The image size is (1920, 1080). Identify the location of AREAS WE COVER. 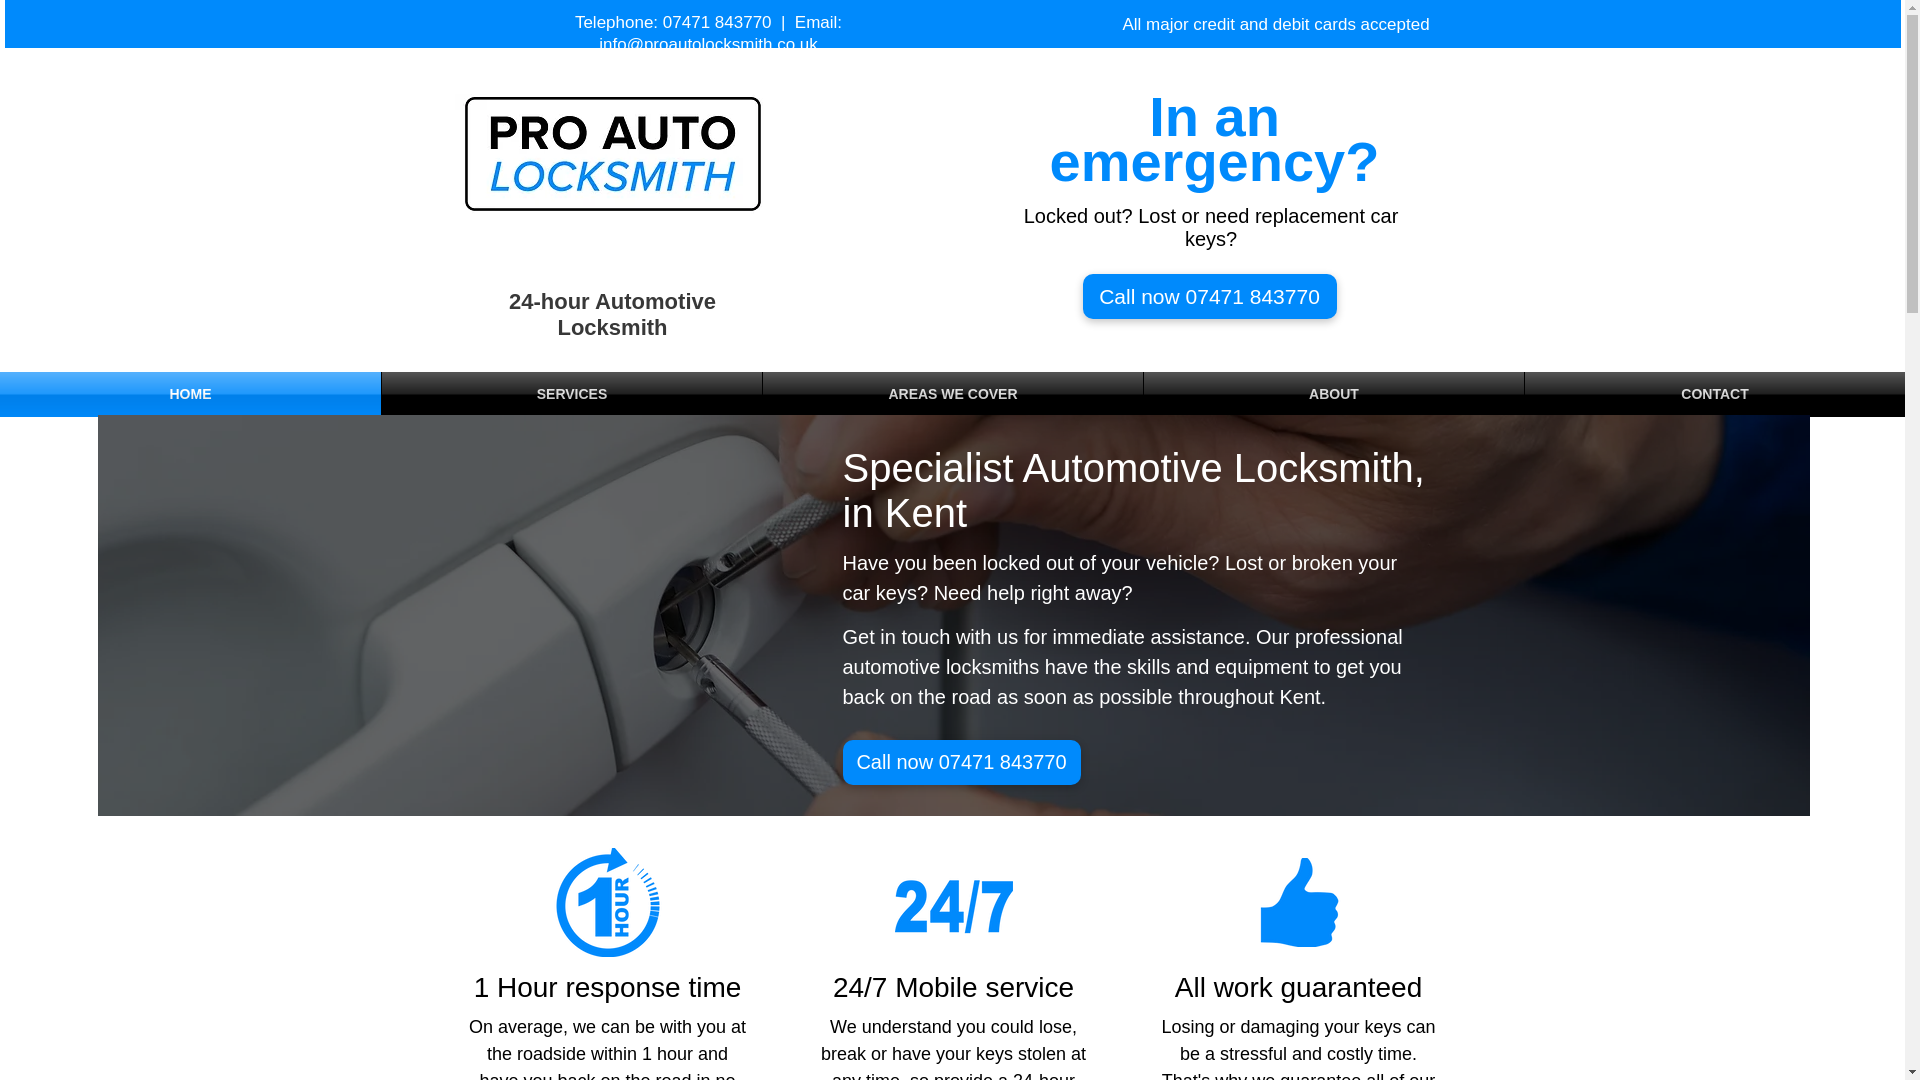
(952, 394).